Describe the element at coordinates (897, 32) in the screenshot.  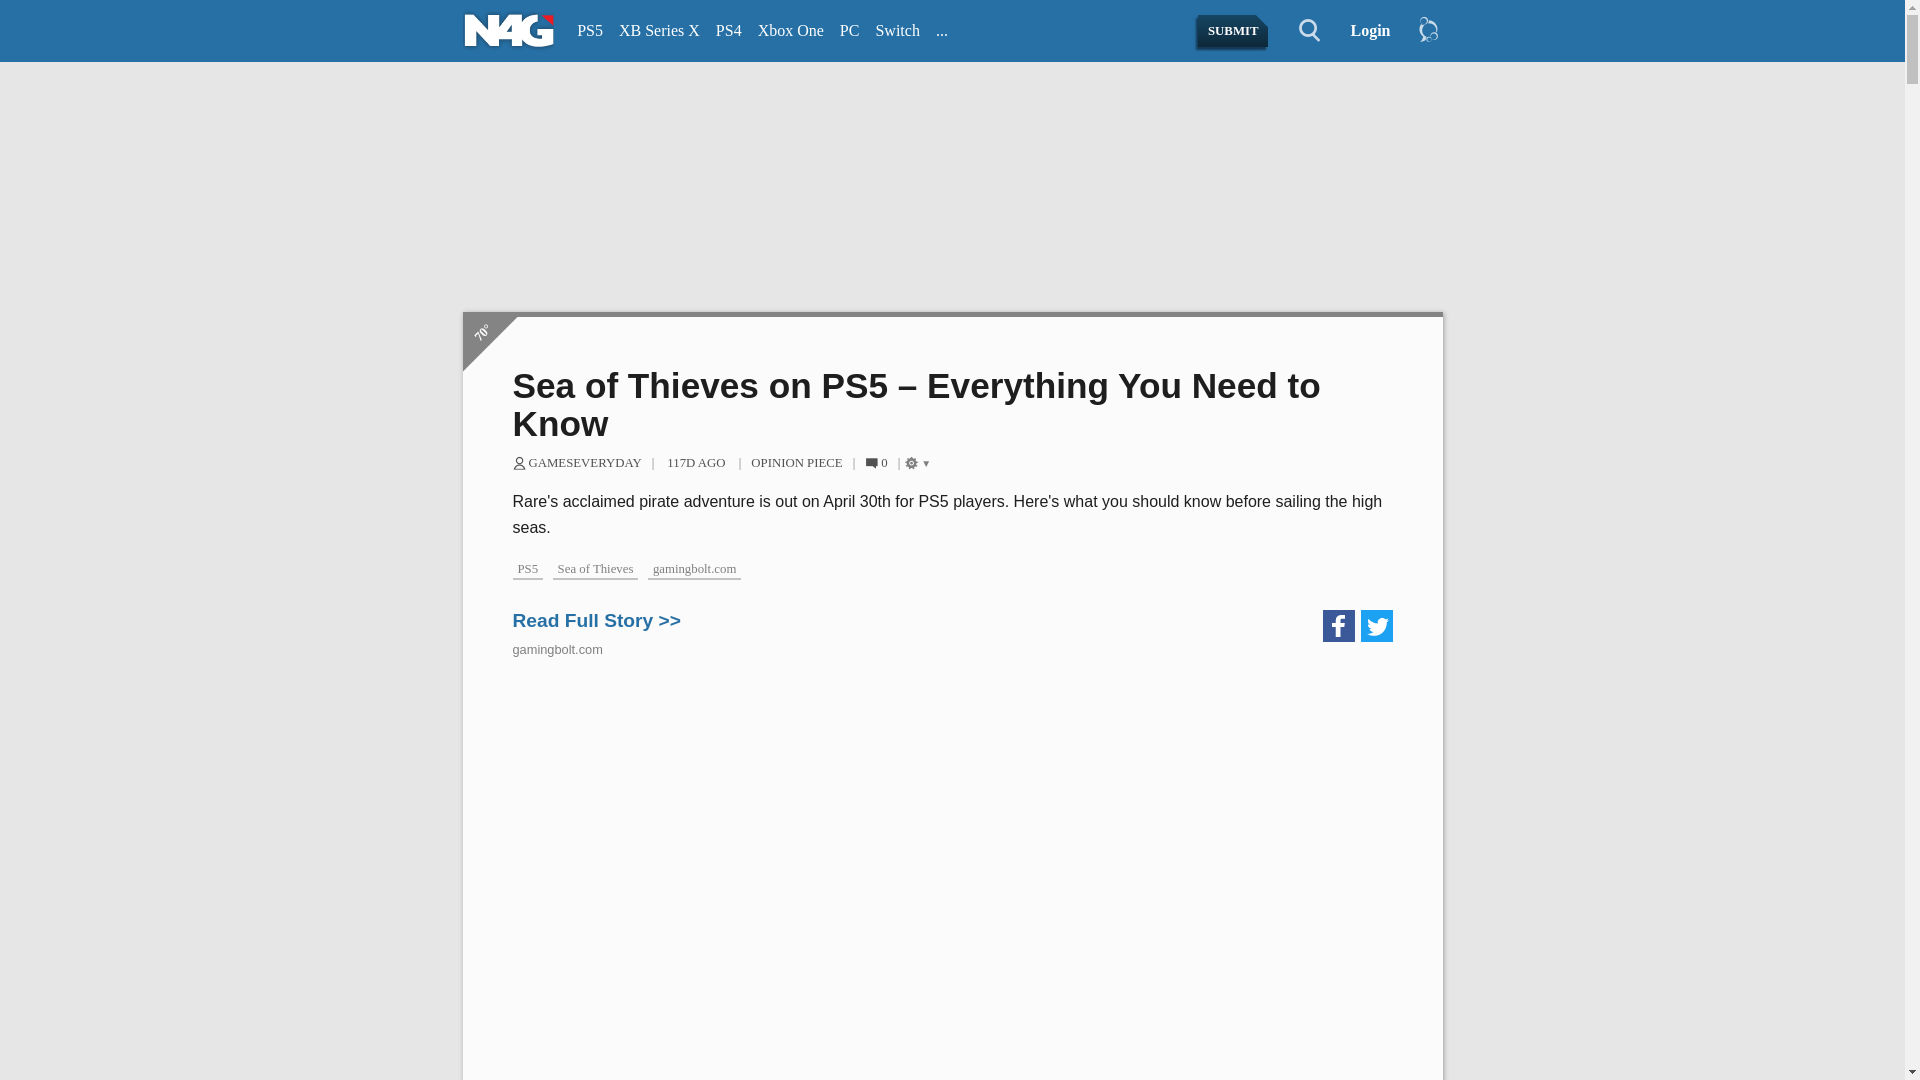
I see `Switch` at that location.